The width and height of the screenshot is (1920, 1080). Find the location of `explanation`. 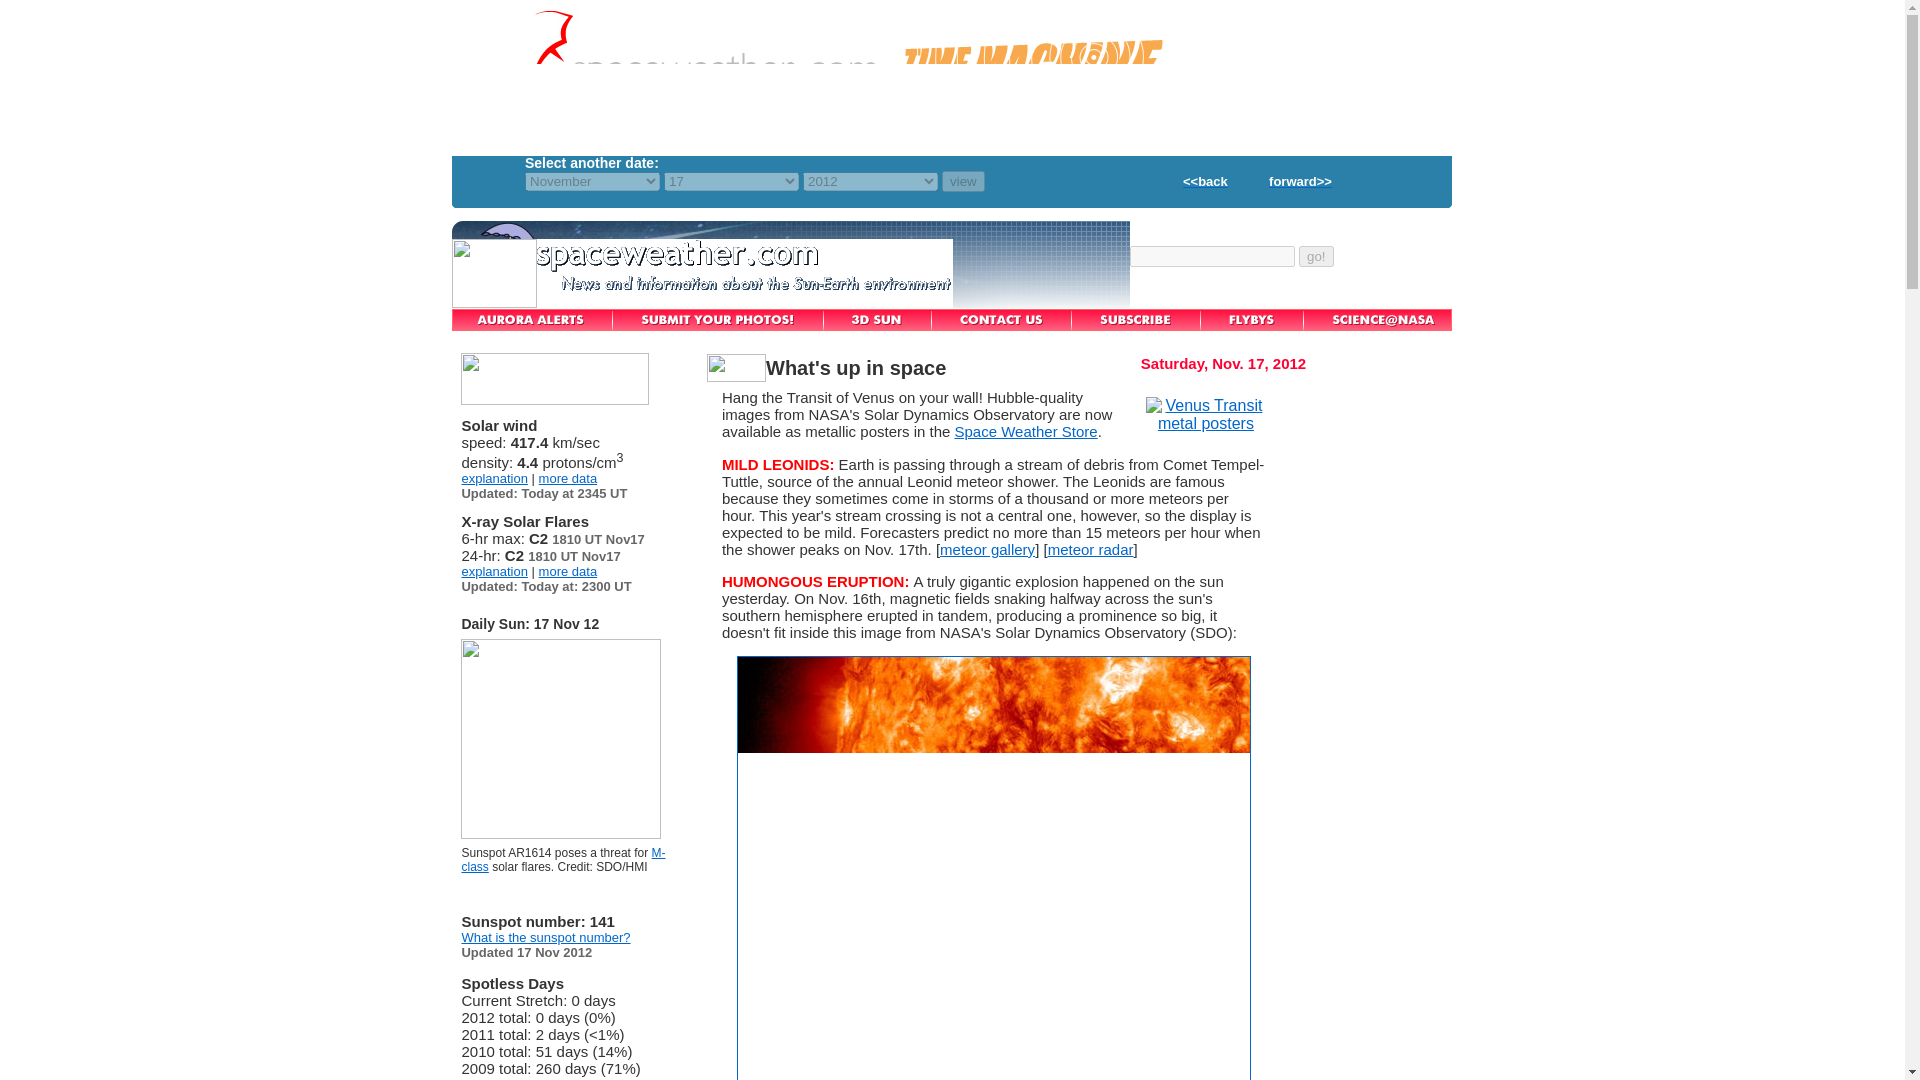

explanation is located at coordinates (494, 478).